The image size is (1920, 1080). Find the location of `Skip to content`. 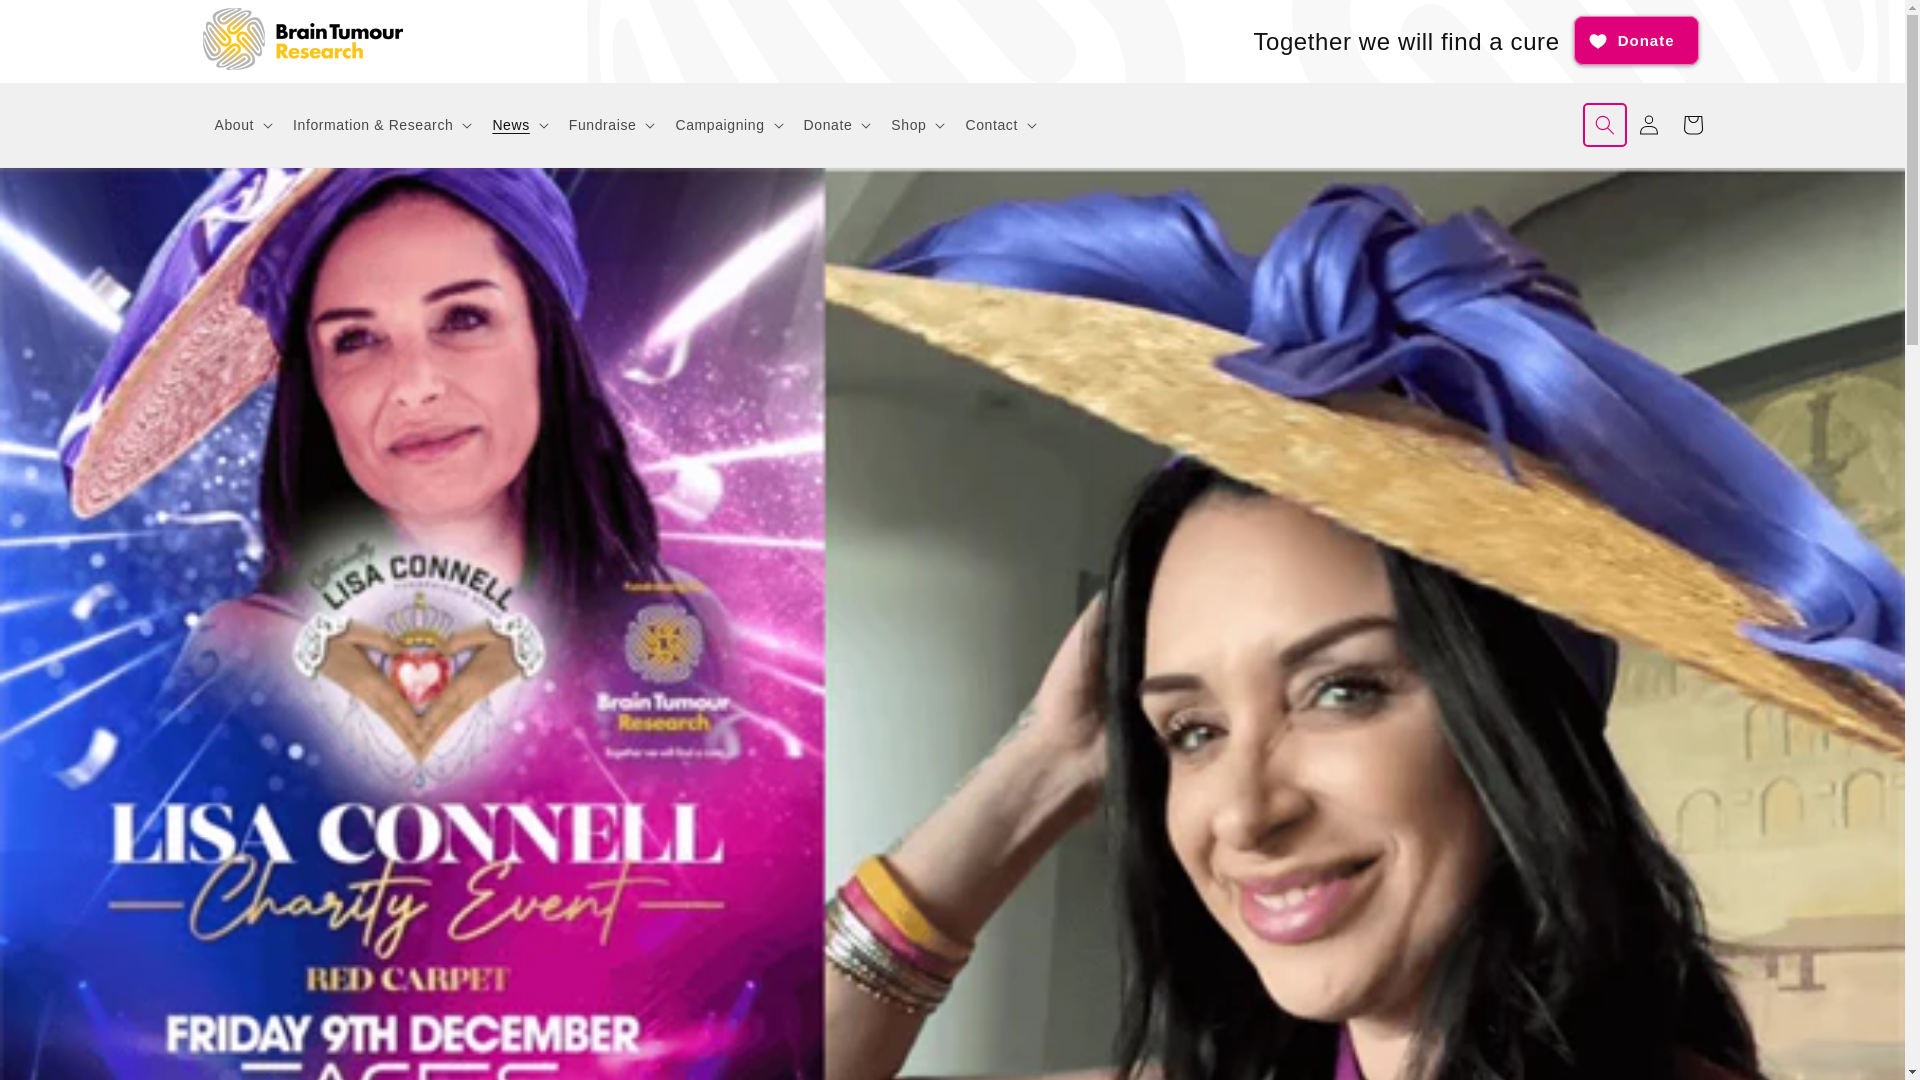

Skip to content is located at coordinates (60, 23).